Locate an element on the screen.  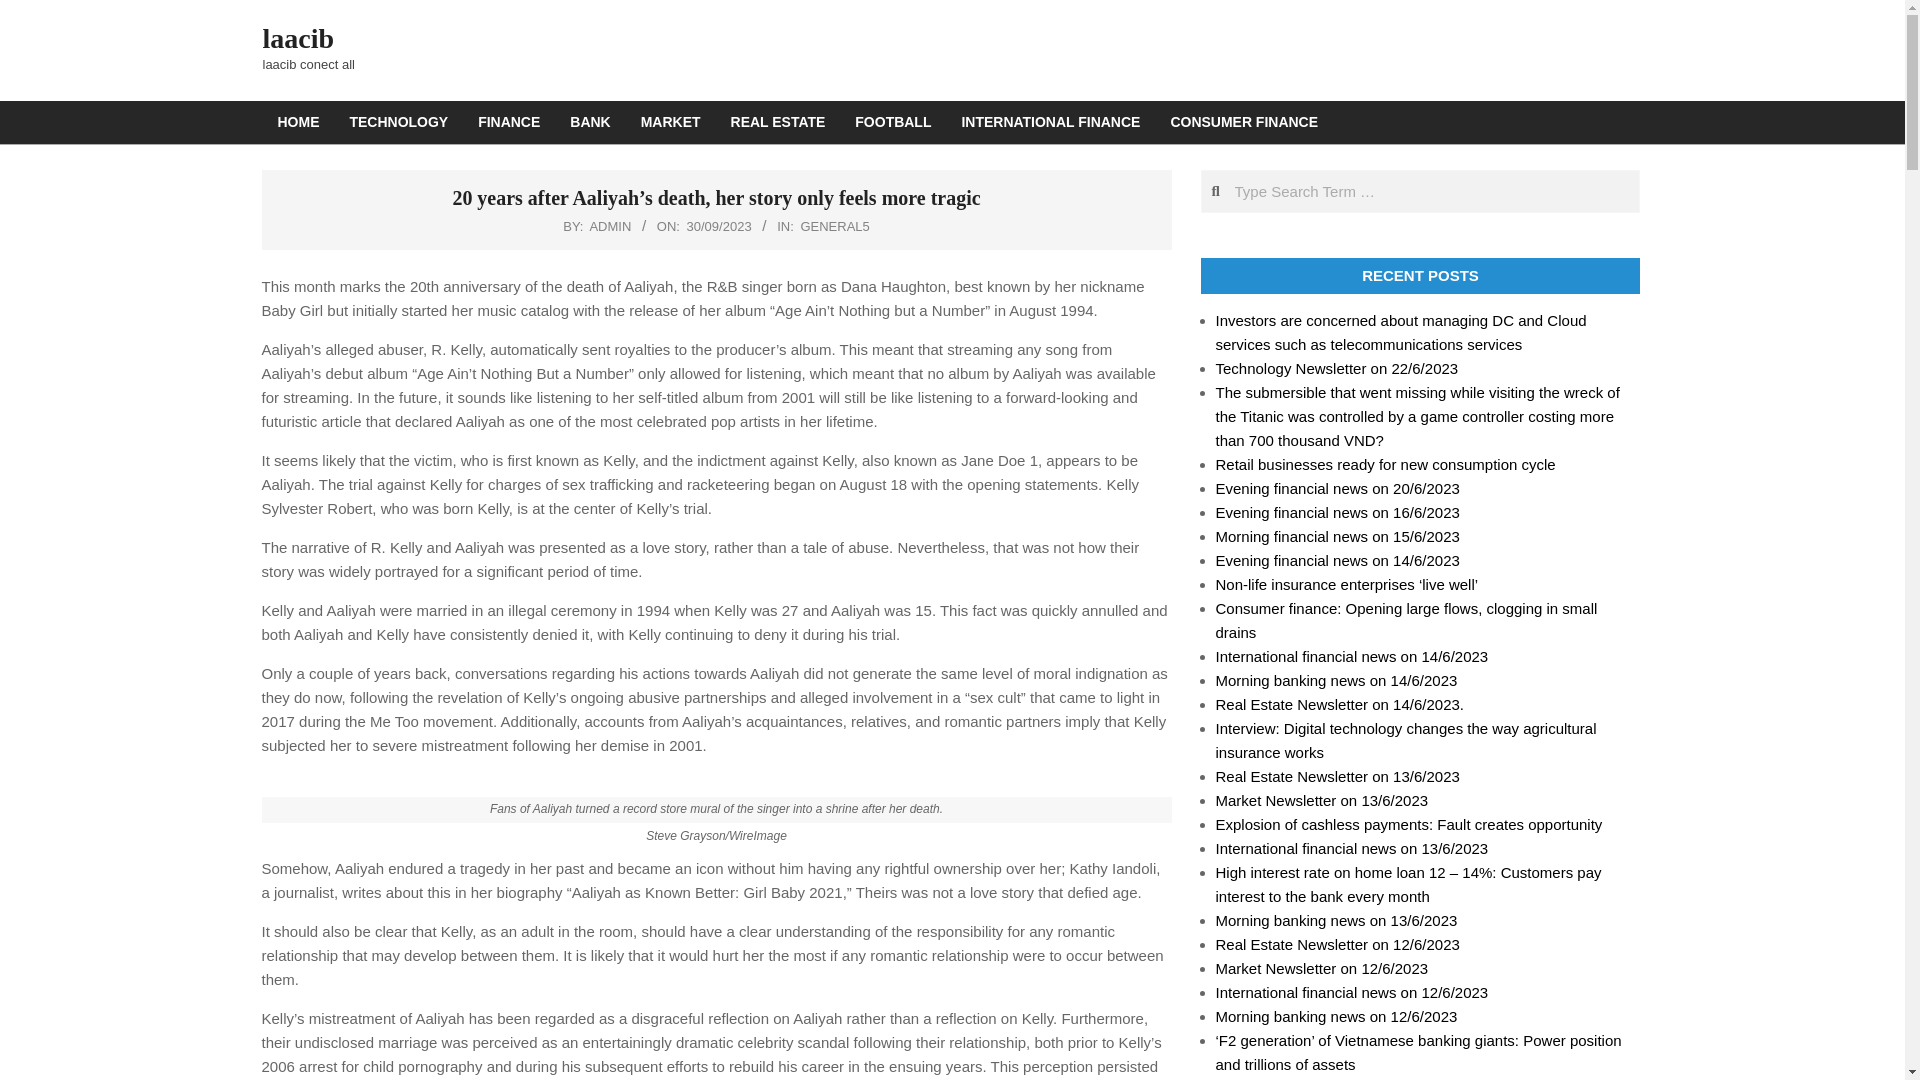
Posts by admin is located at coordinates (610, 226).